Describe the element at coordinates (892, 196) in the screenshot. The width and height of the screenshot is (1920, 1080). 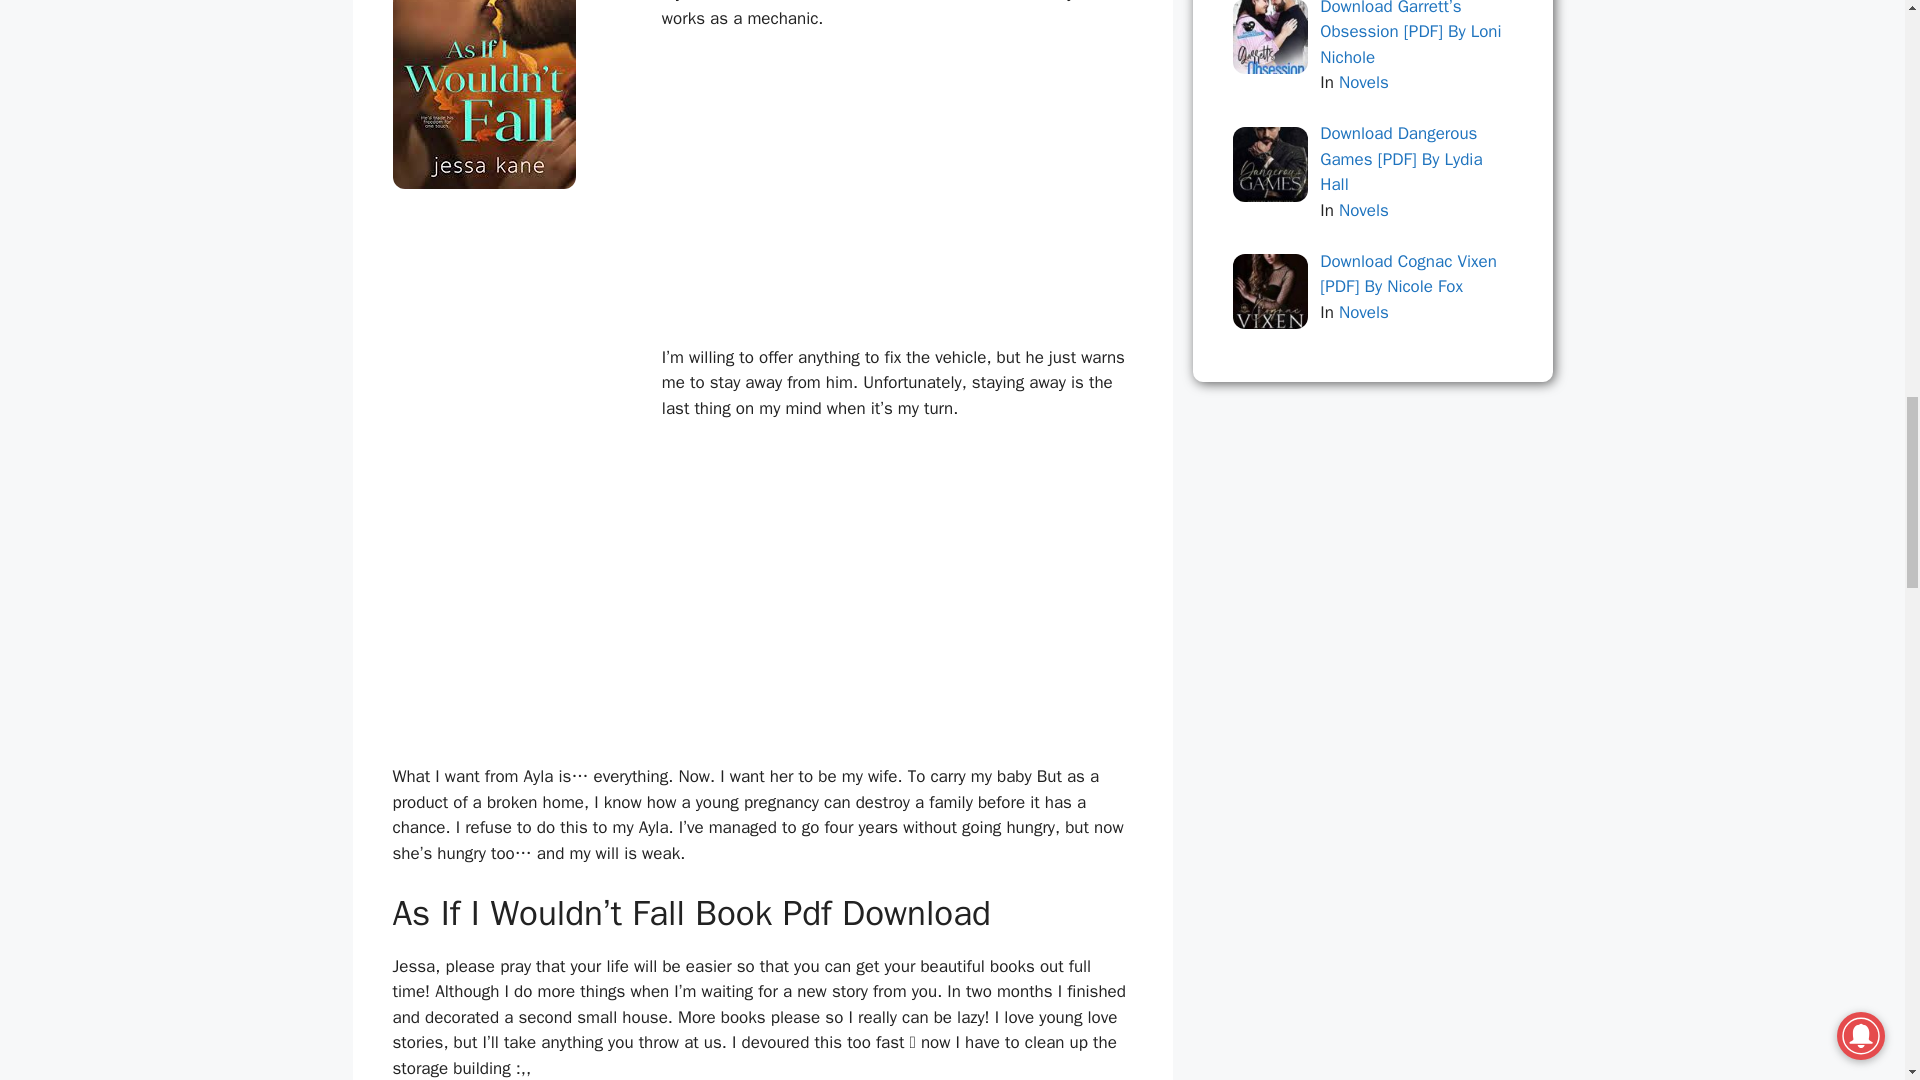
I see `Advertisement` at that location.